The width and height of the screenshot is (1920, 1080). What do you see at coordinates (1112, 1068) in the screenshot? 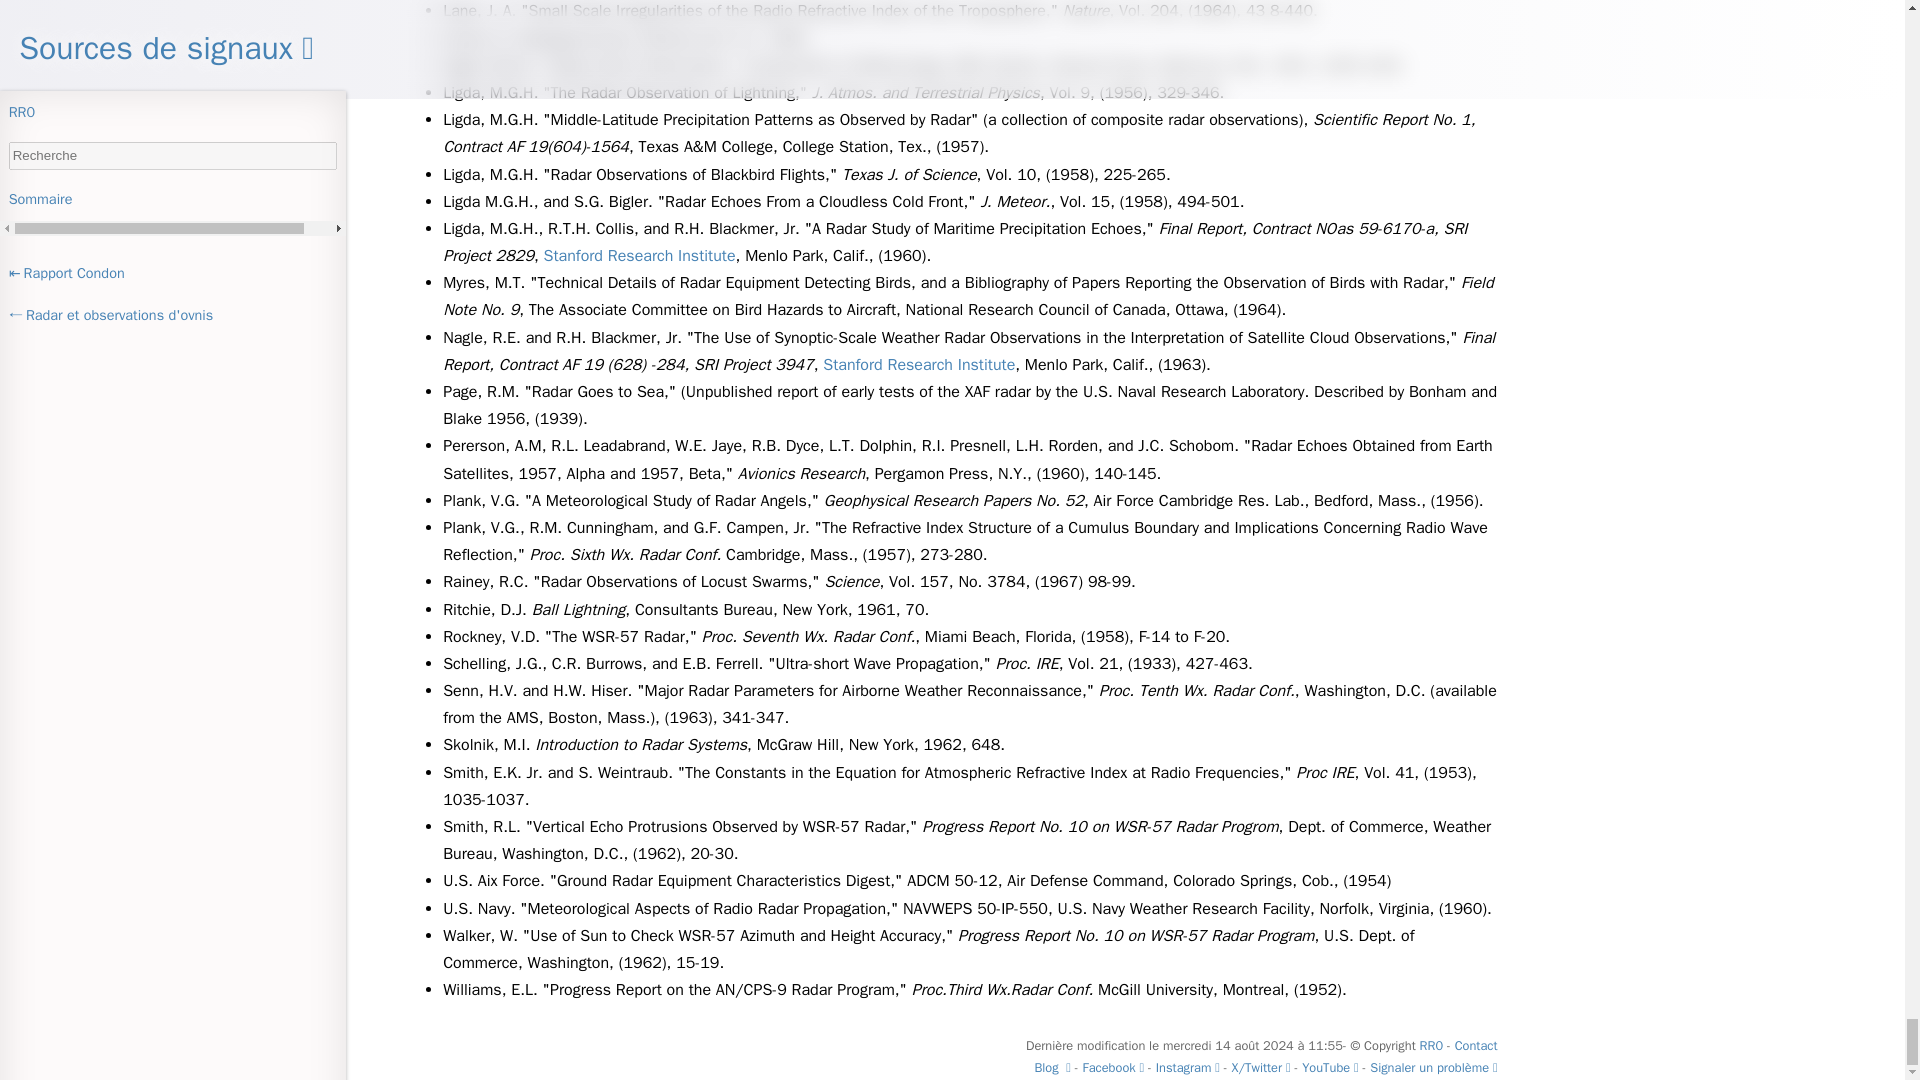
I see `www.facebook.com` at bounding box center [1112, 1068].